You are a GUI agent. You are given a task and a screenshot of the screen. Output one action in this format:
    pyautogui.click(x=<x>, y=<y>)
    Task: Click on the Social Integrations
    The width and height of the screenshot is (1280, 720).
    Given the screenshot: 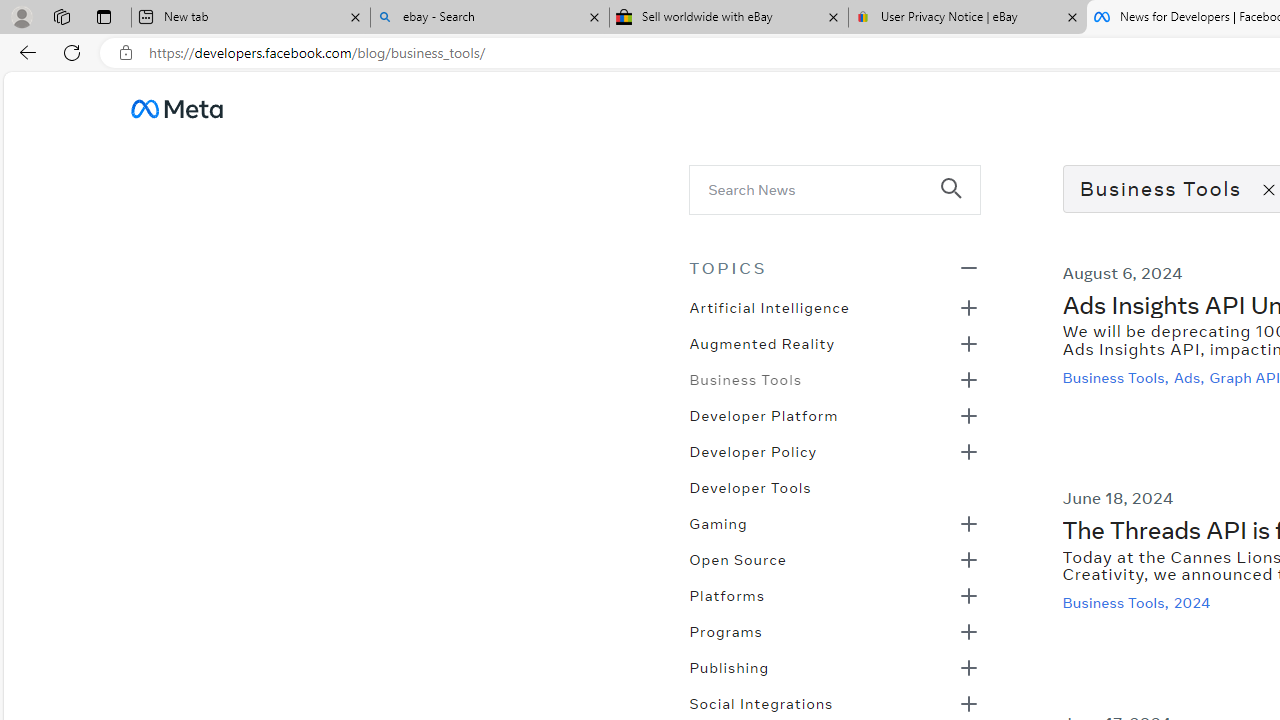 What is the action you would take?
    pyautogui.click(x=761, y=702)
    